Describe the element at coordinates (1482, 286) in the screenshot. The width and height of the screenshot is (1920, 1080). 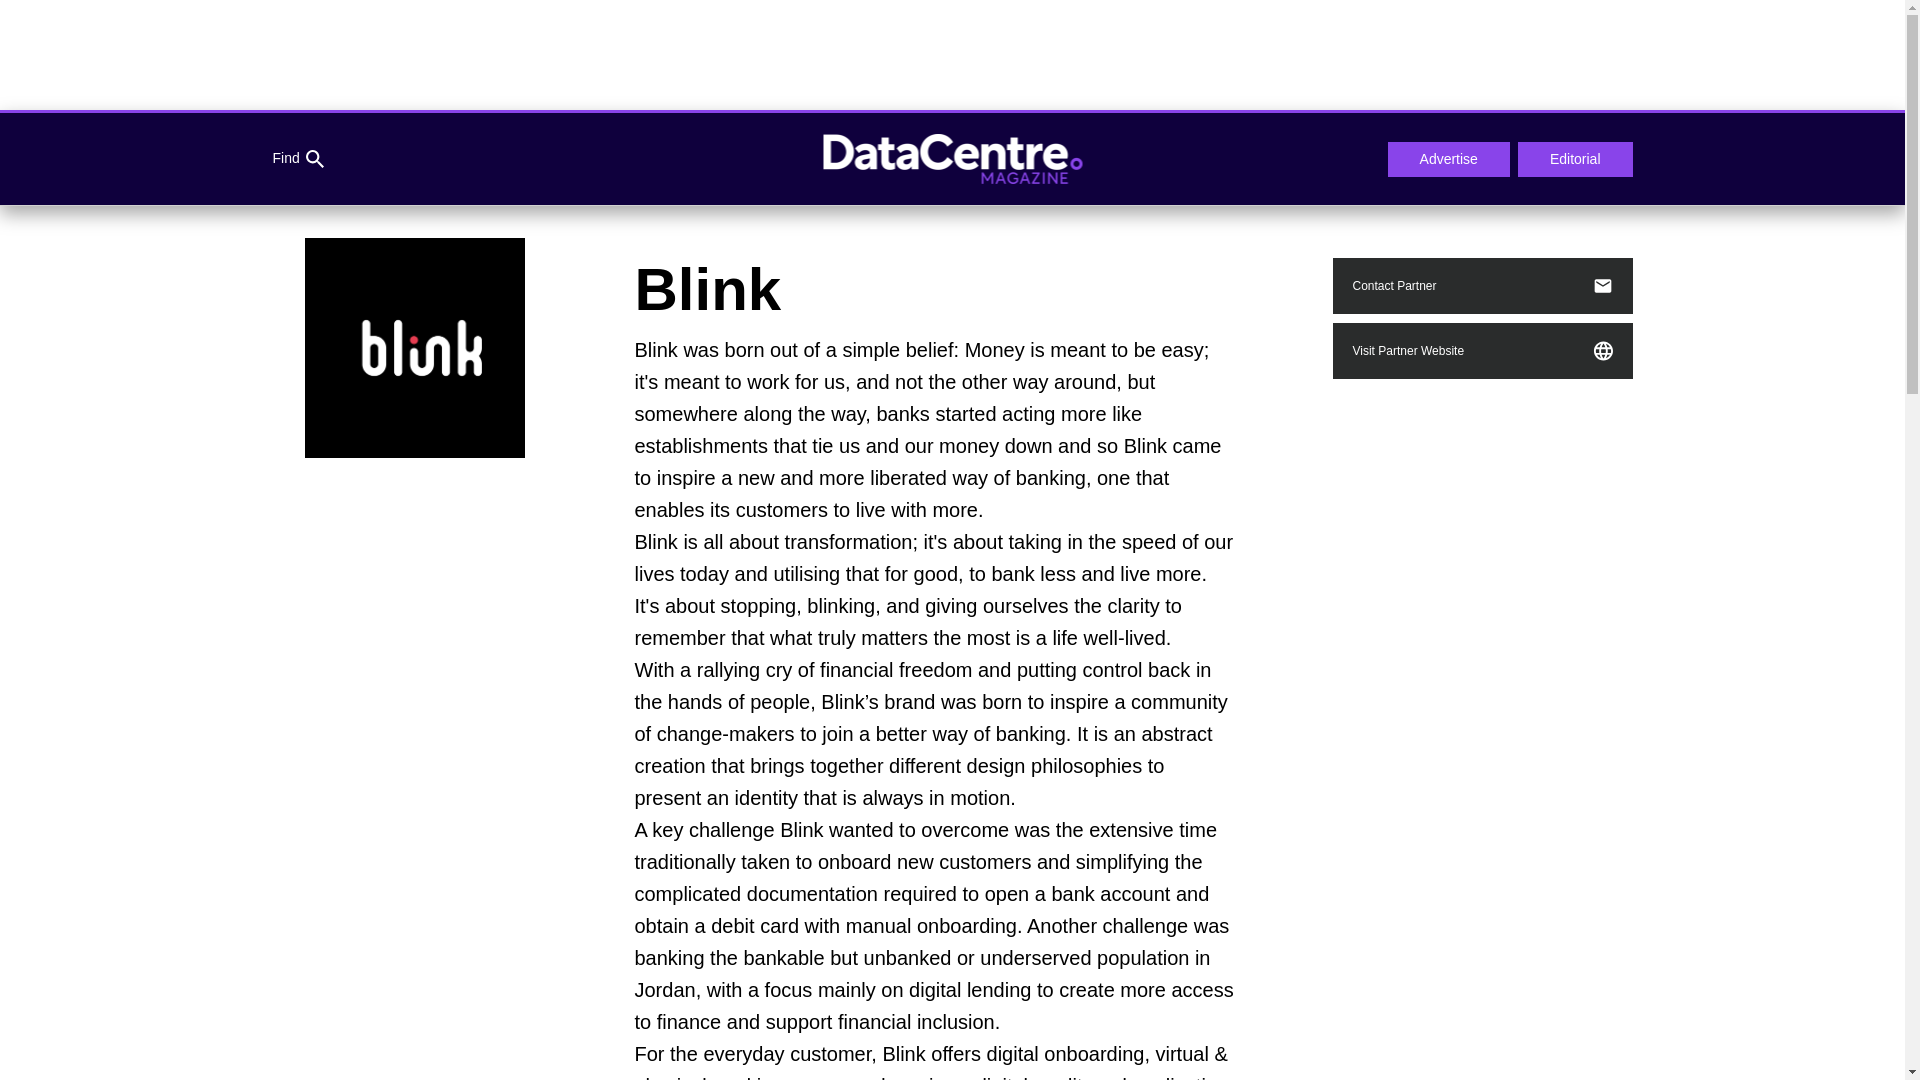
I see `Contact Partner` at that location.